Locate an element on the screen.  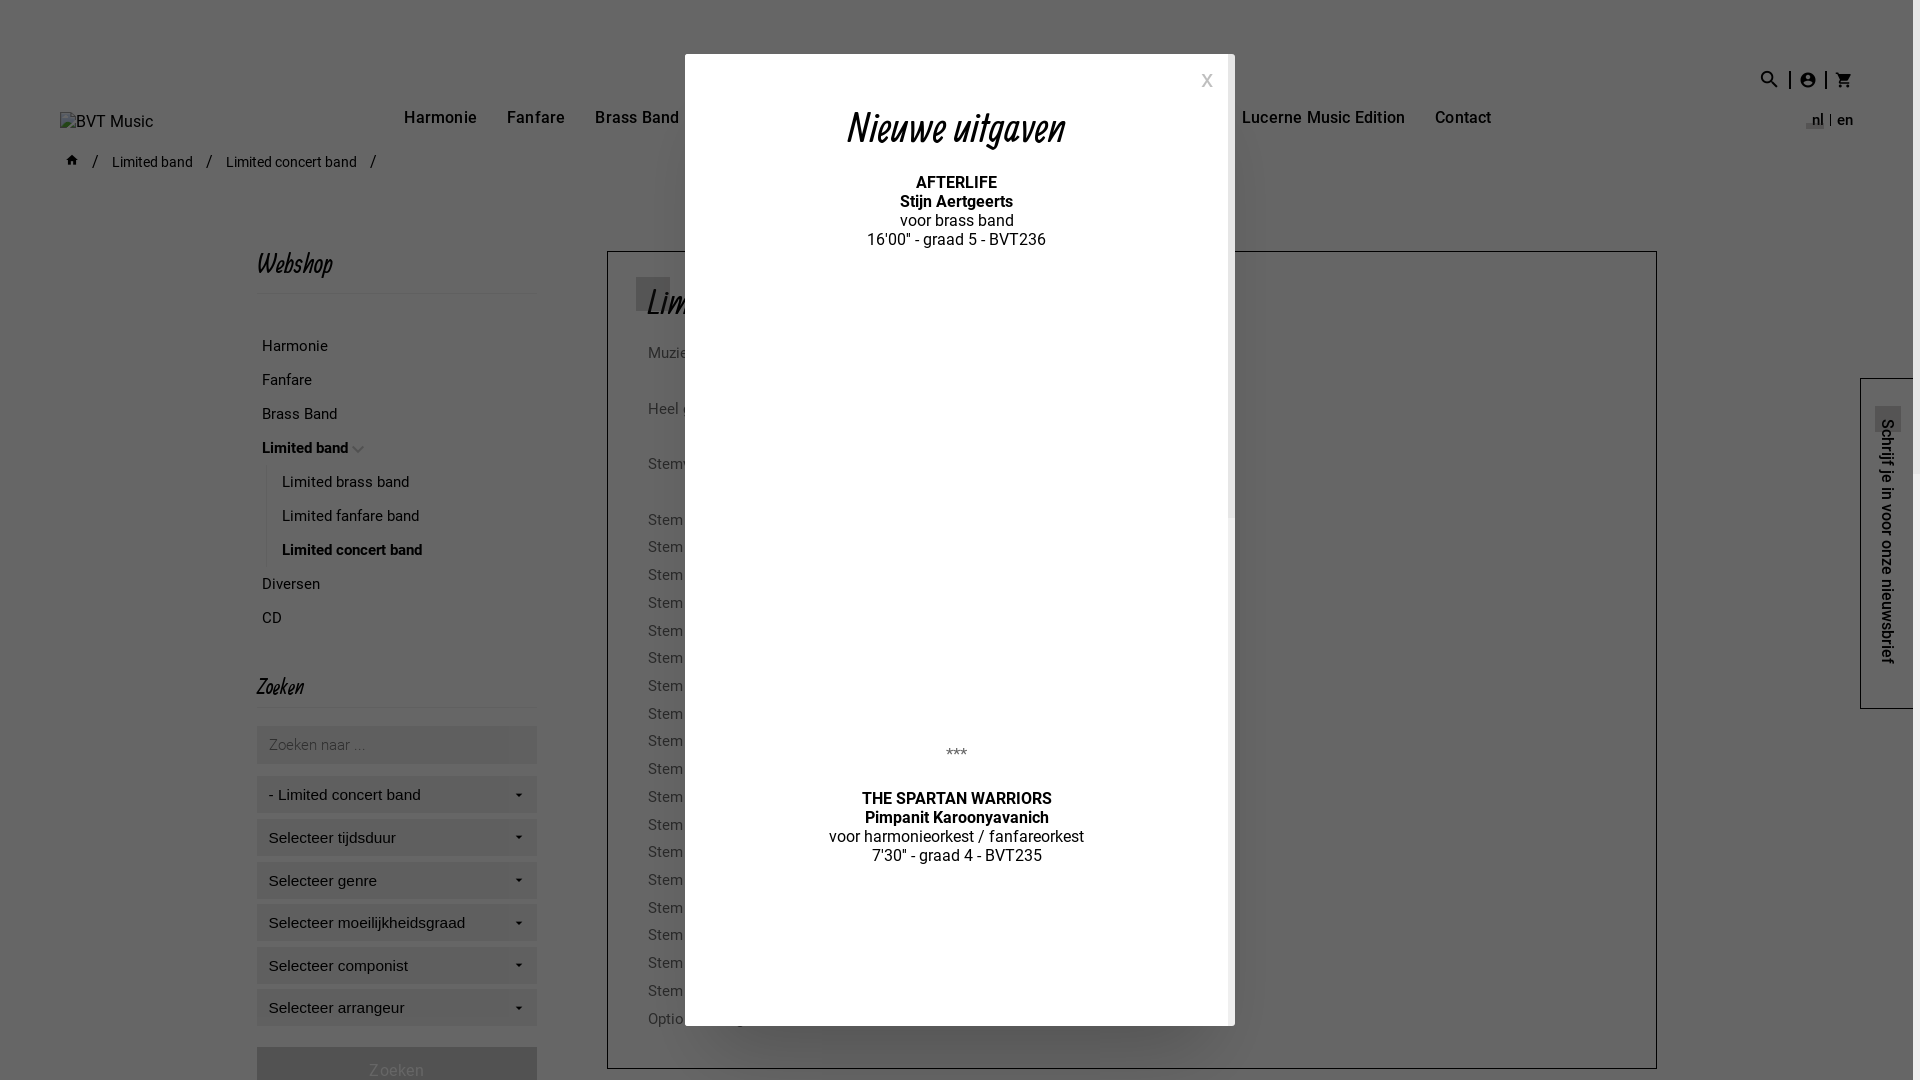
CD is located at coordinates (391, 618).